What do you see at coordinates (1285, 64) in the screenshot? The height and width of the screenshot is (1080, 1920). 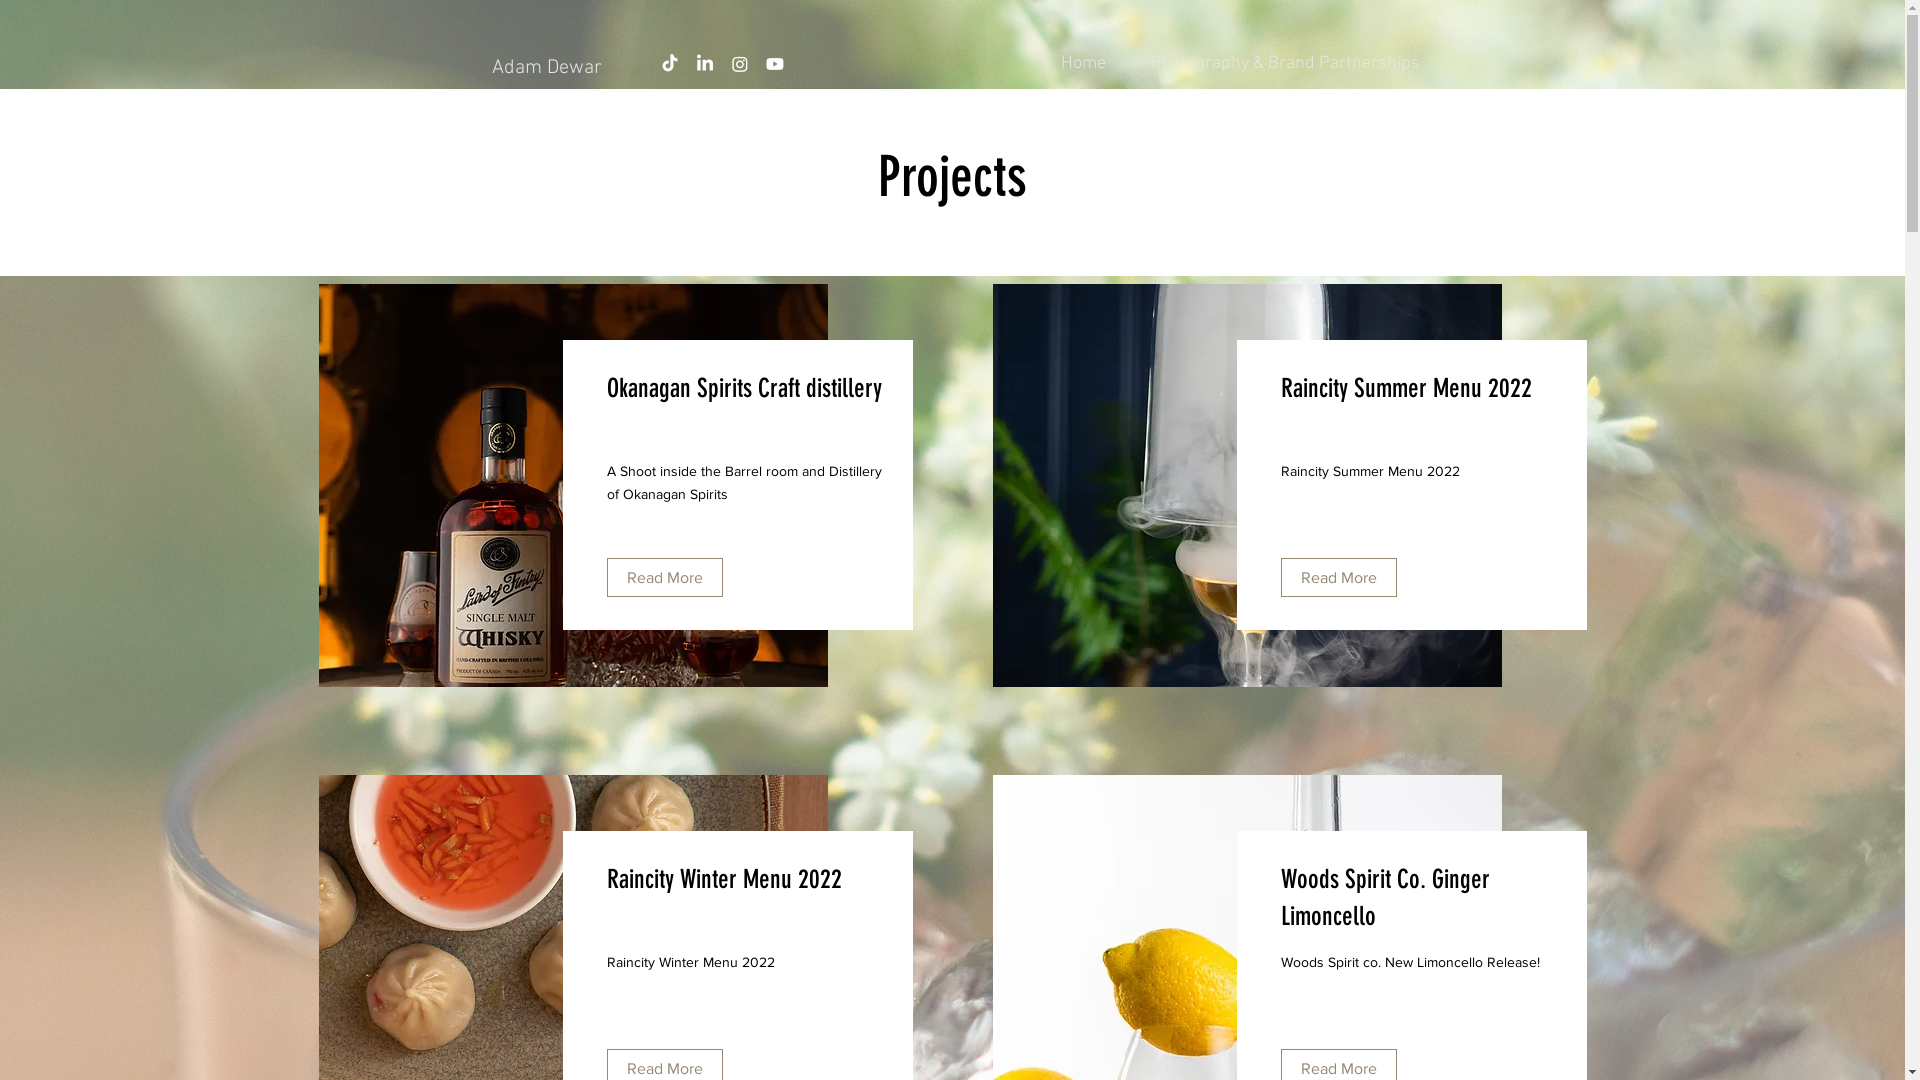 I see `Photography & Brand Partnerships` at bounding box center [1285, 64].